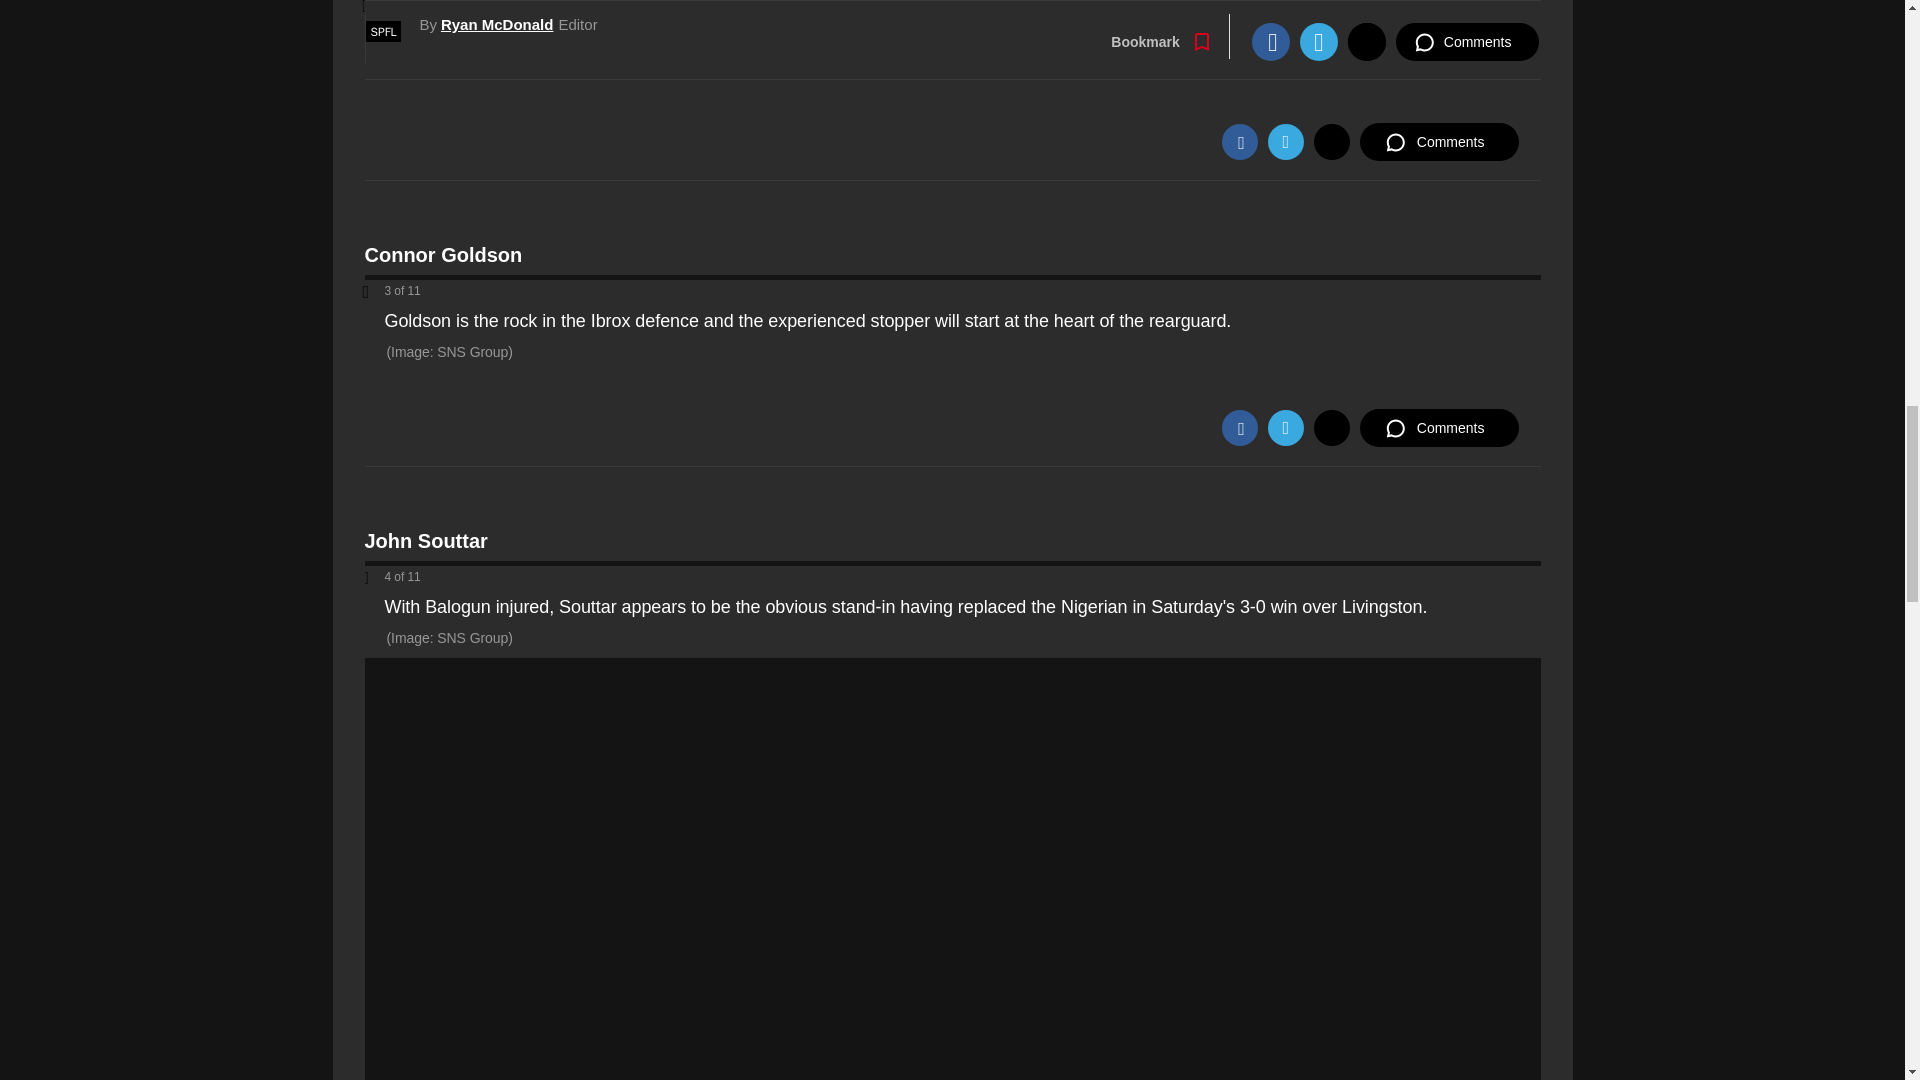 Image resolution: width=1920 pixels, height=1080 pixels. What do you see at coordinates (1239, 428) in the screenshot?
I see `Facebook` at bounding box center [1239, 428].